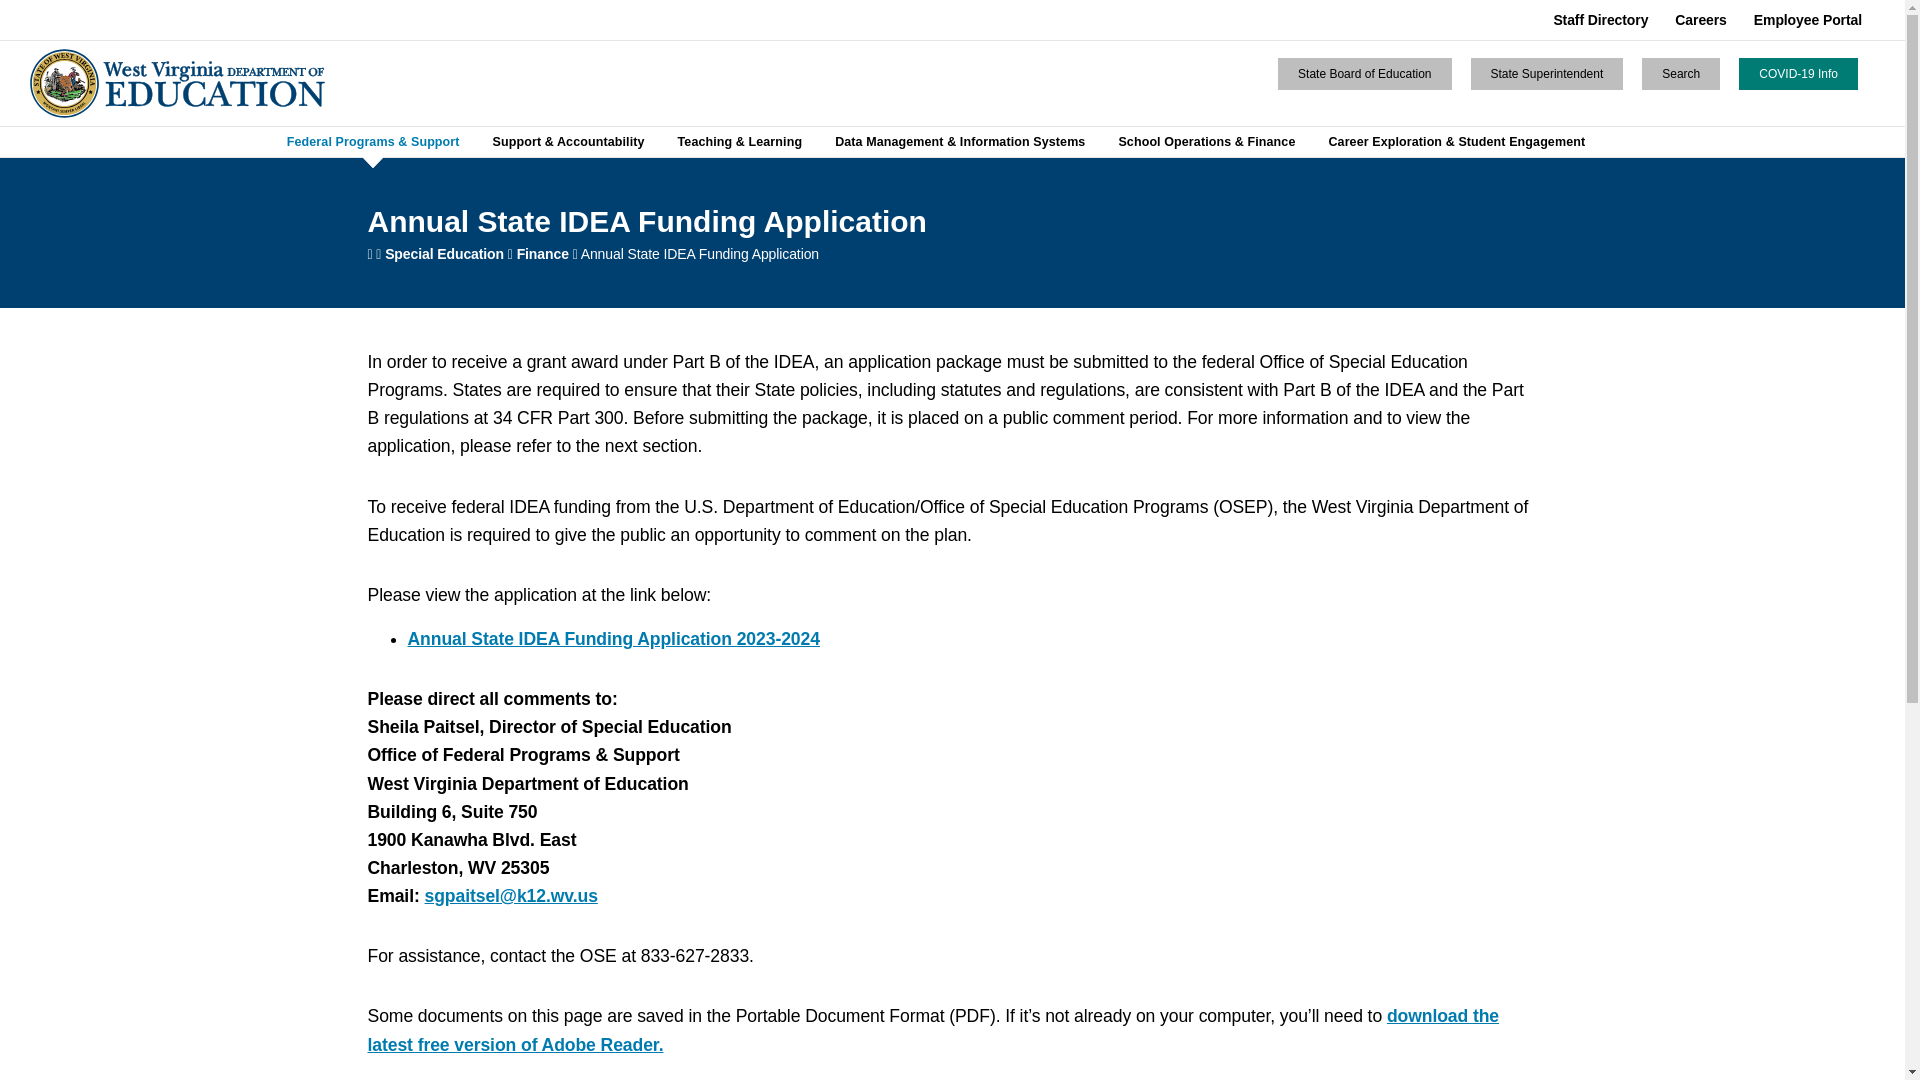 Image resolution: width=1920 pixels, height=1080 pixels. Describe the element at coordinates (1798, 74) in the screenshot. I see `COVID-19 Info` at that location.